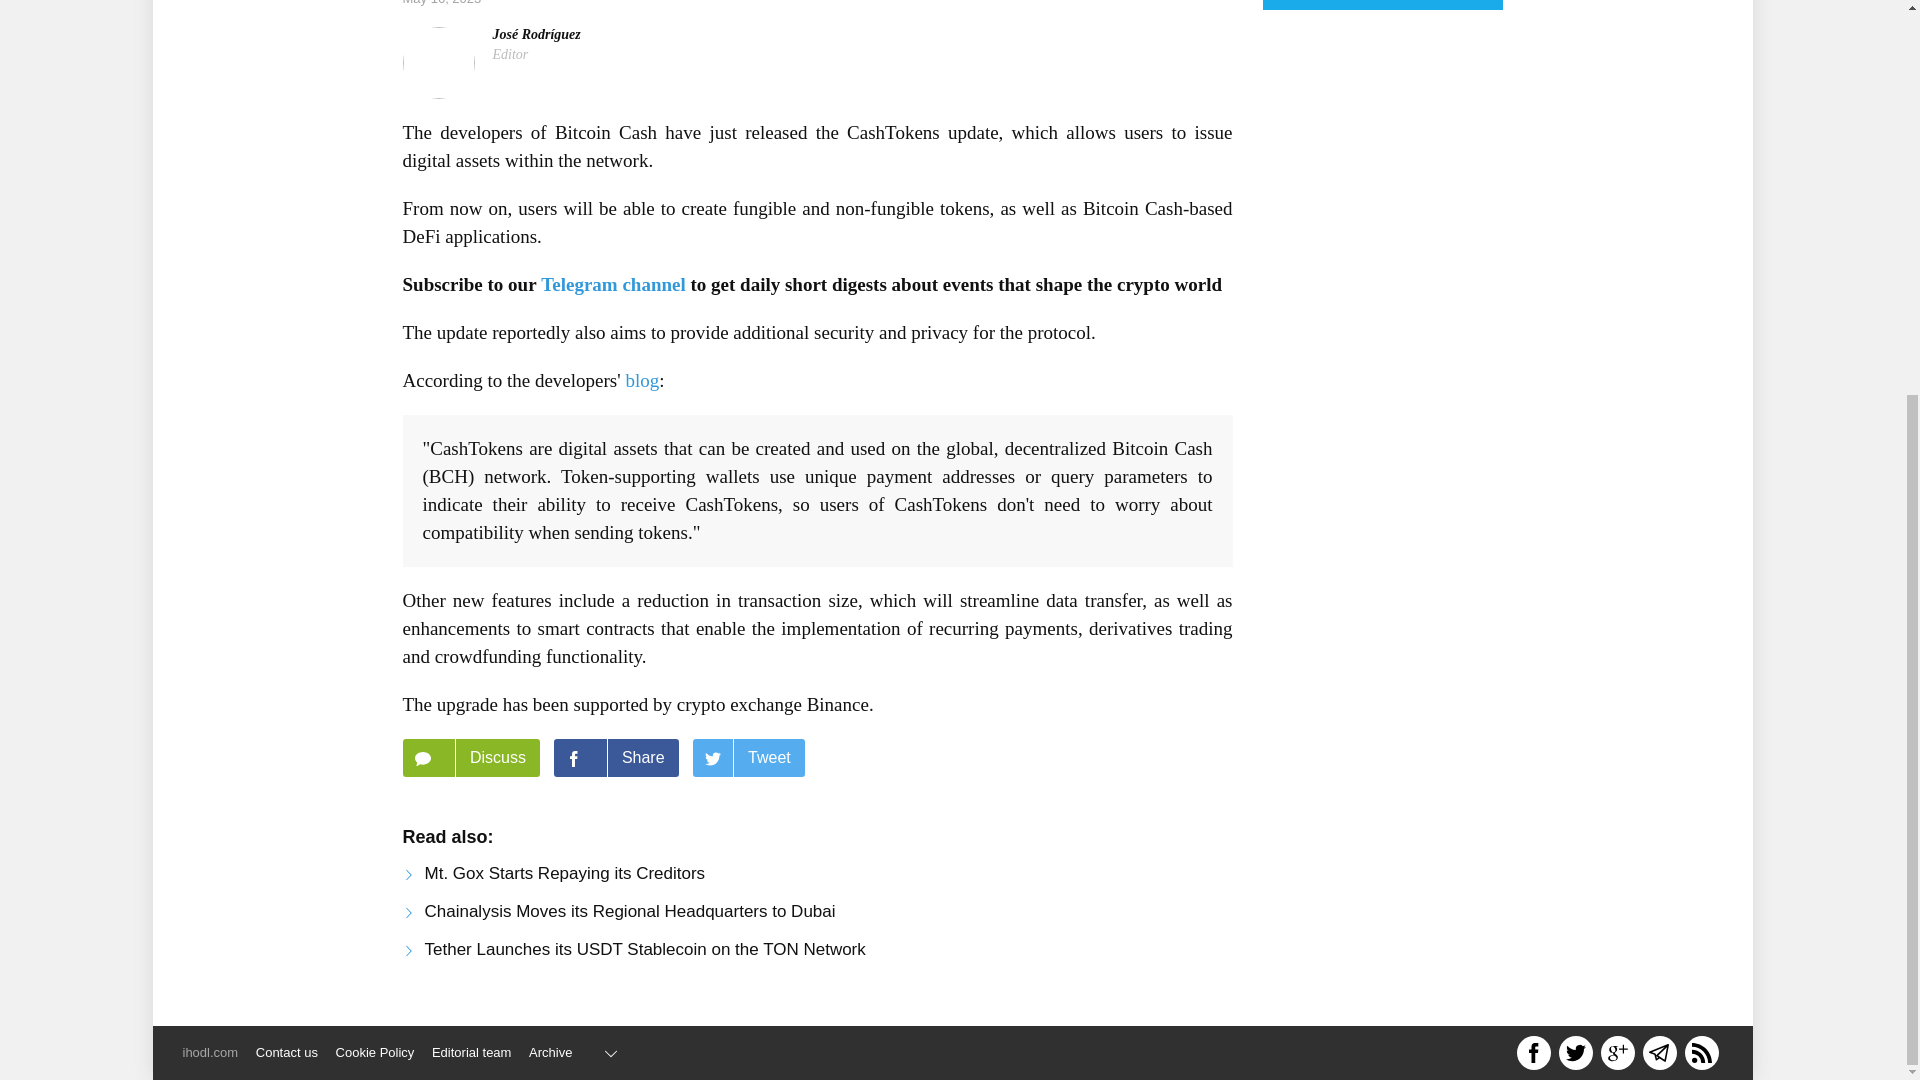  I want to click on Discuss, so click(470, 757).